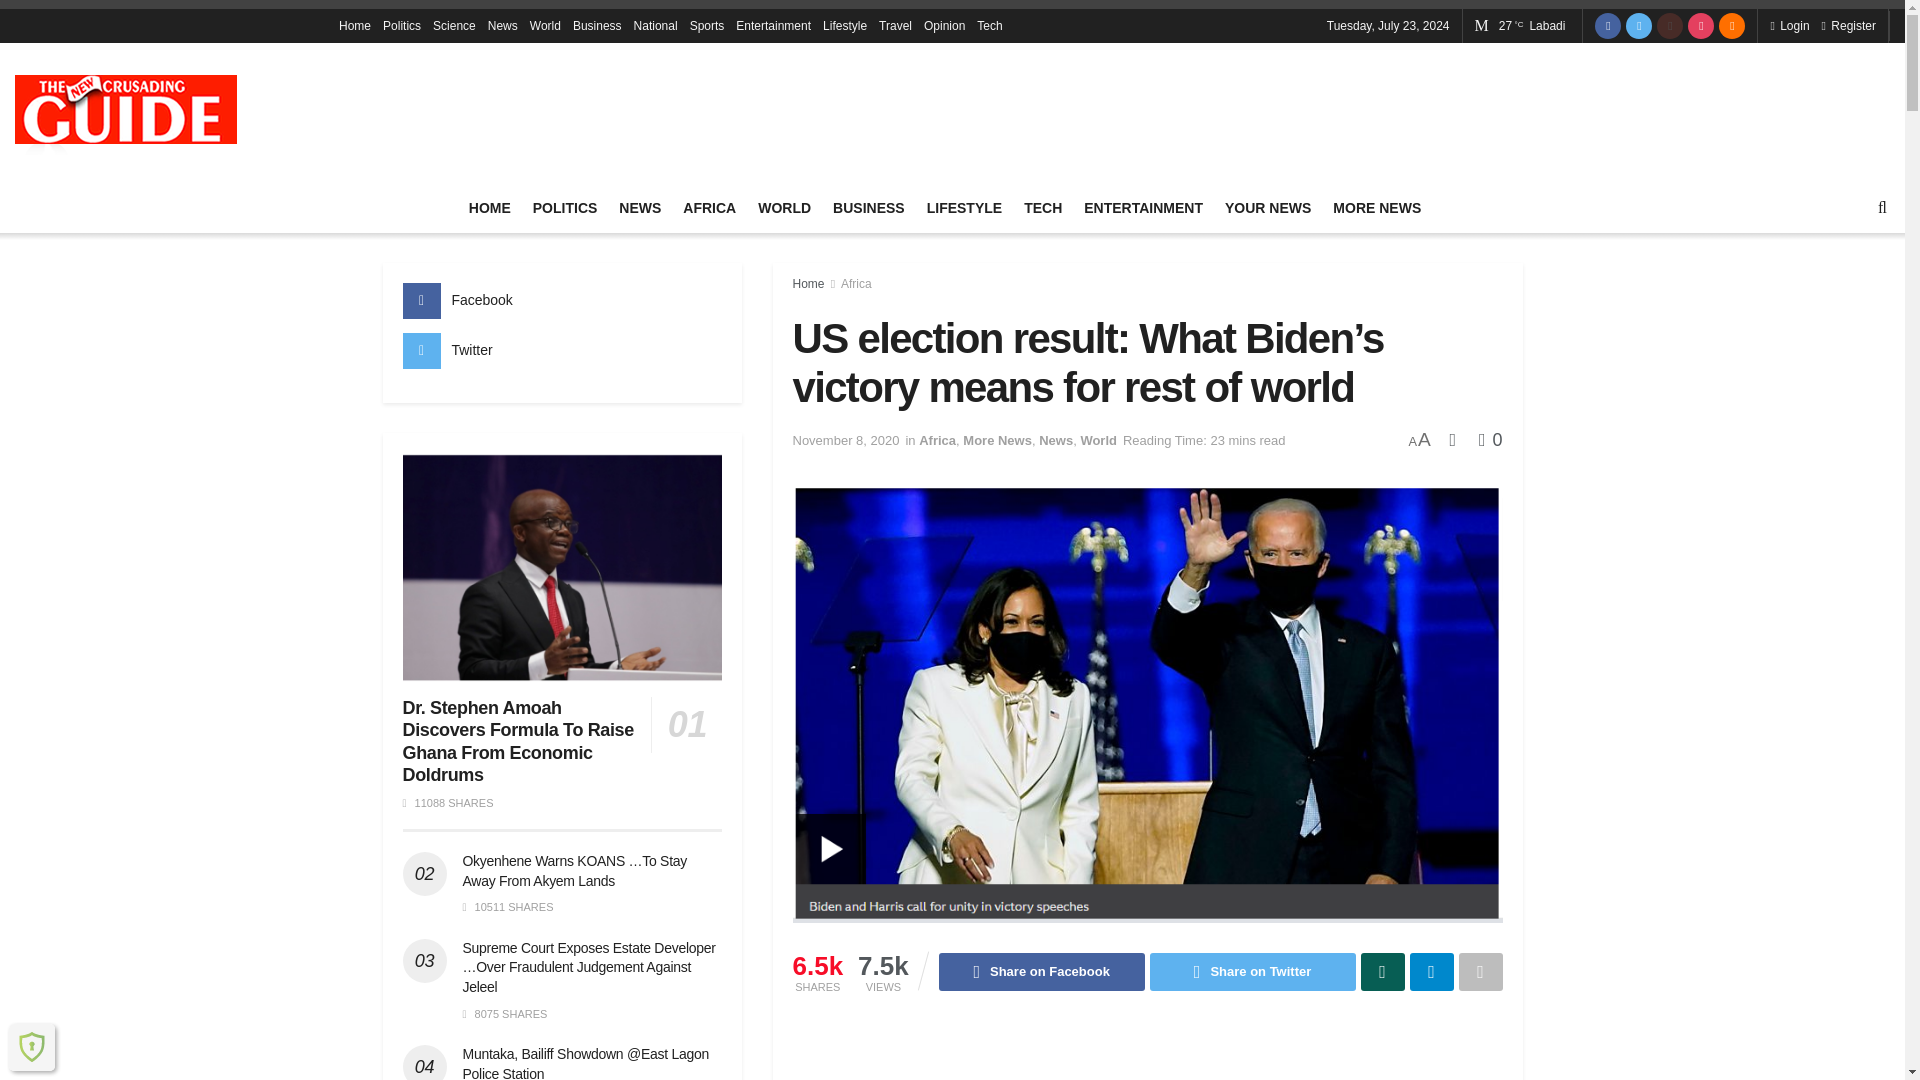 The height and width of the screenshot is (1080, 1920). What do you see at coordinates (544, 26) in the screenshot?
I see `World` at bounding box center [544, 26].